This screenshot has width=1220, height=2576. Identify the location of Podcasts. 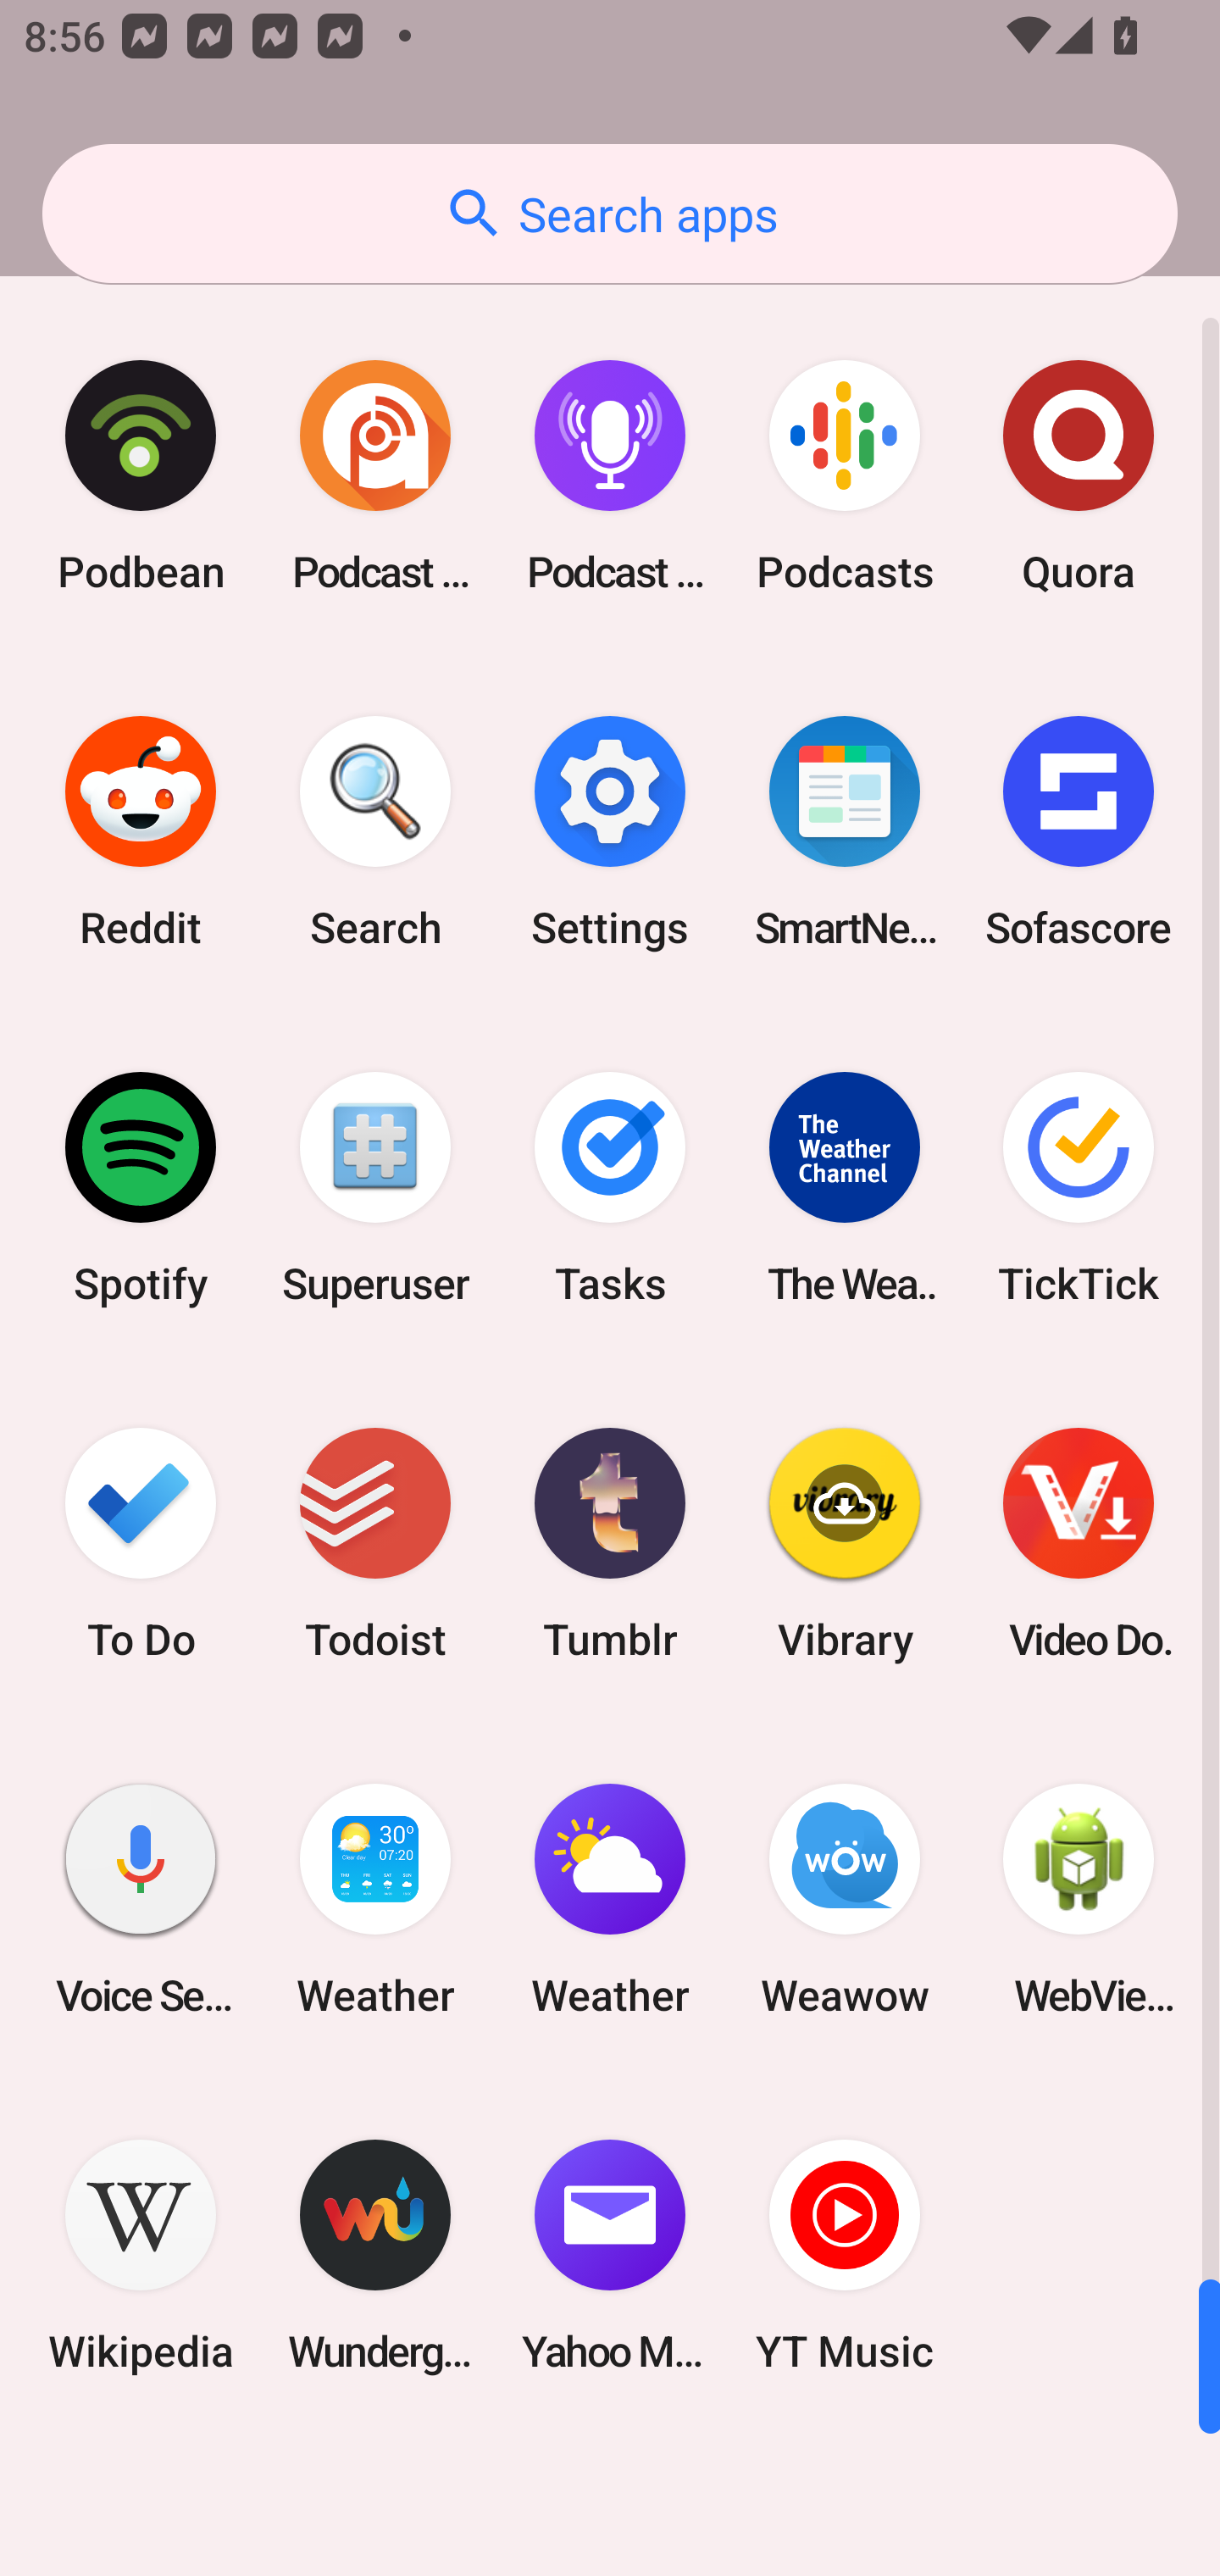
(844, 476).